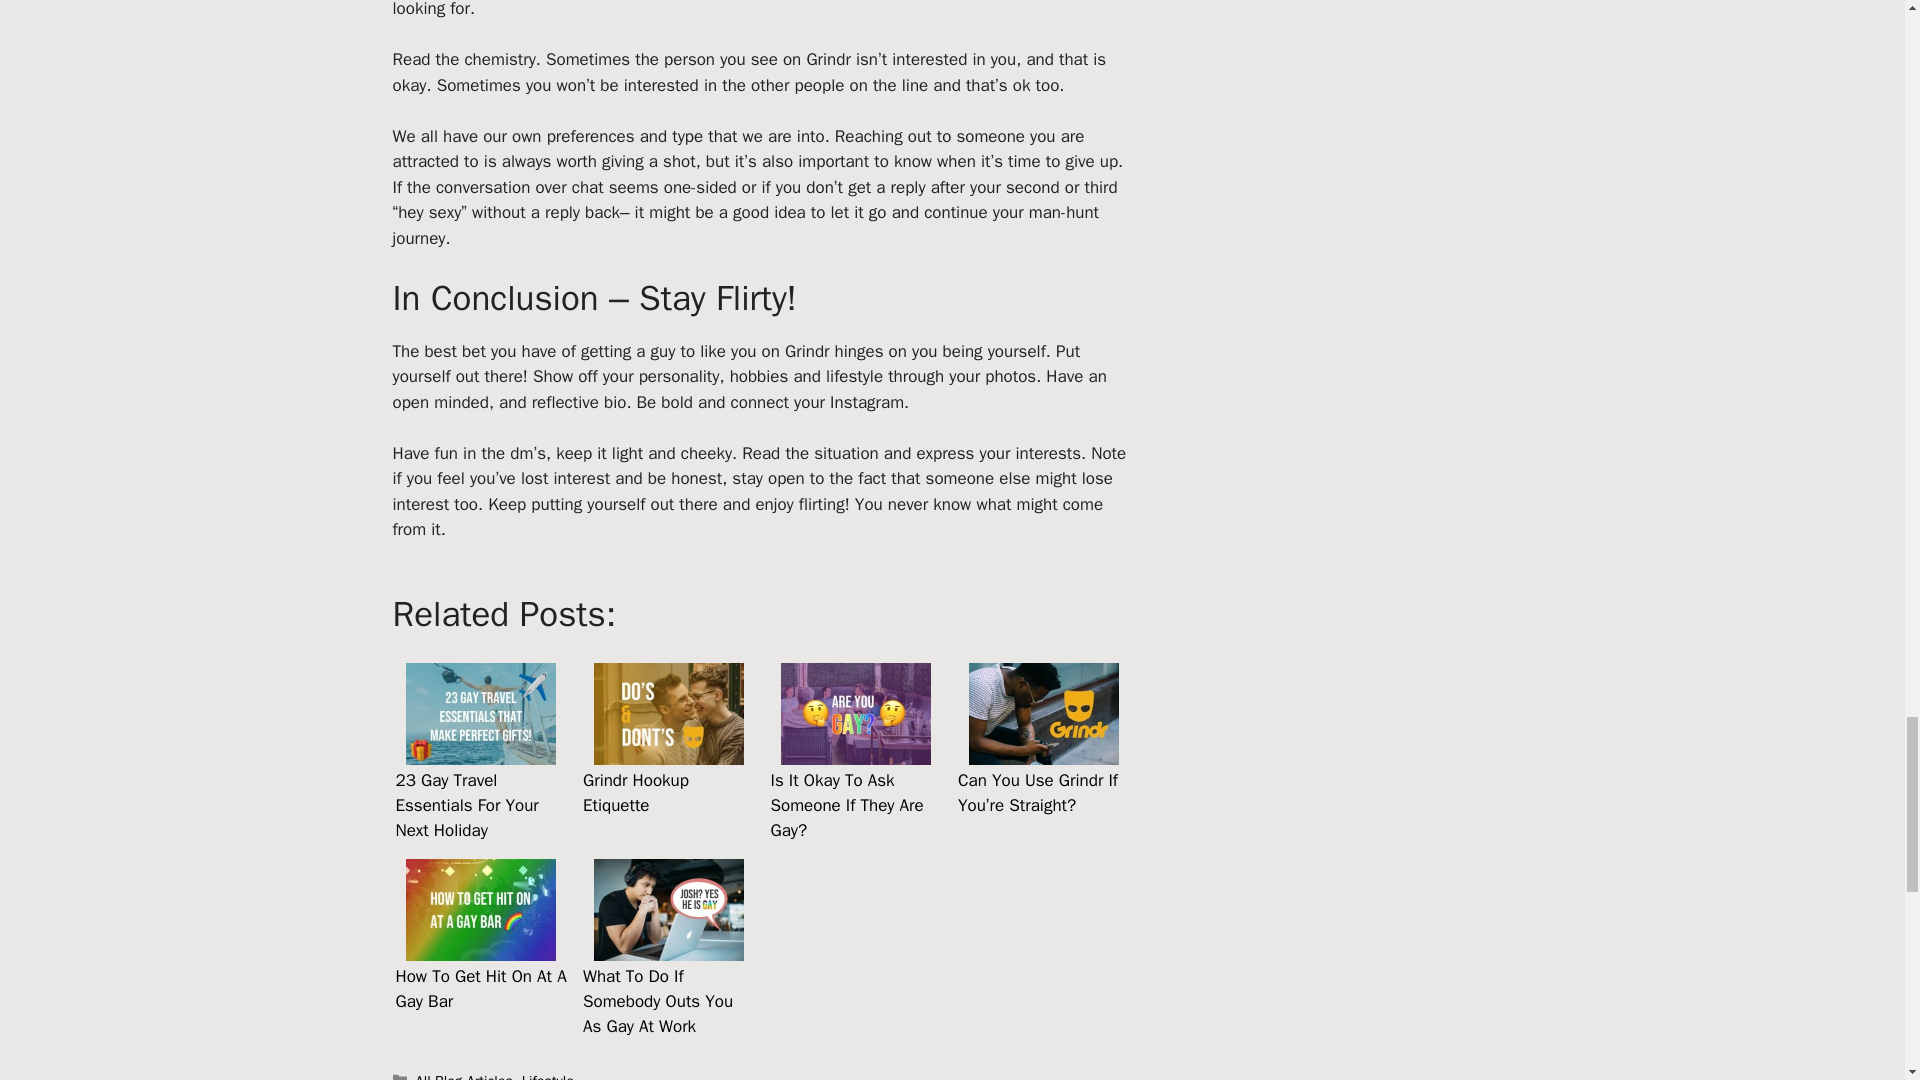  What do you see at coordinates (480, 714) in the screenshot?
I see `23 Gay Travel Essentials For Your Next Holiday` at bounding box center [480, 714].